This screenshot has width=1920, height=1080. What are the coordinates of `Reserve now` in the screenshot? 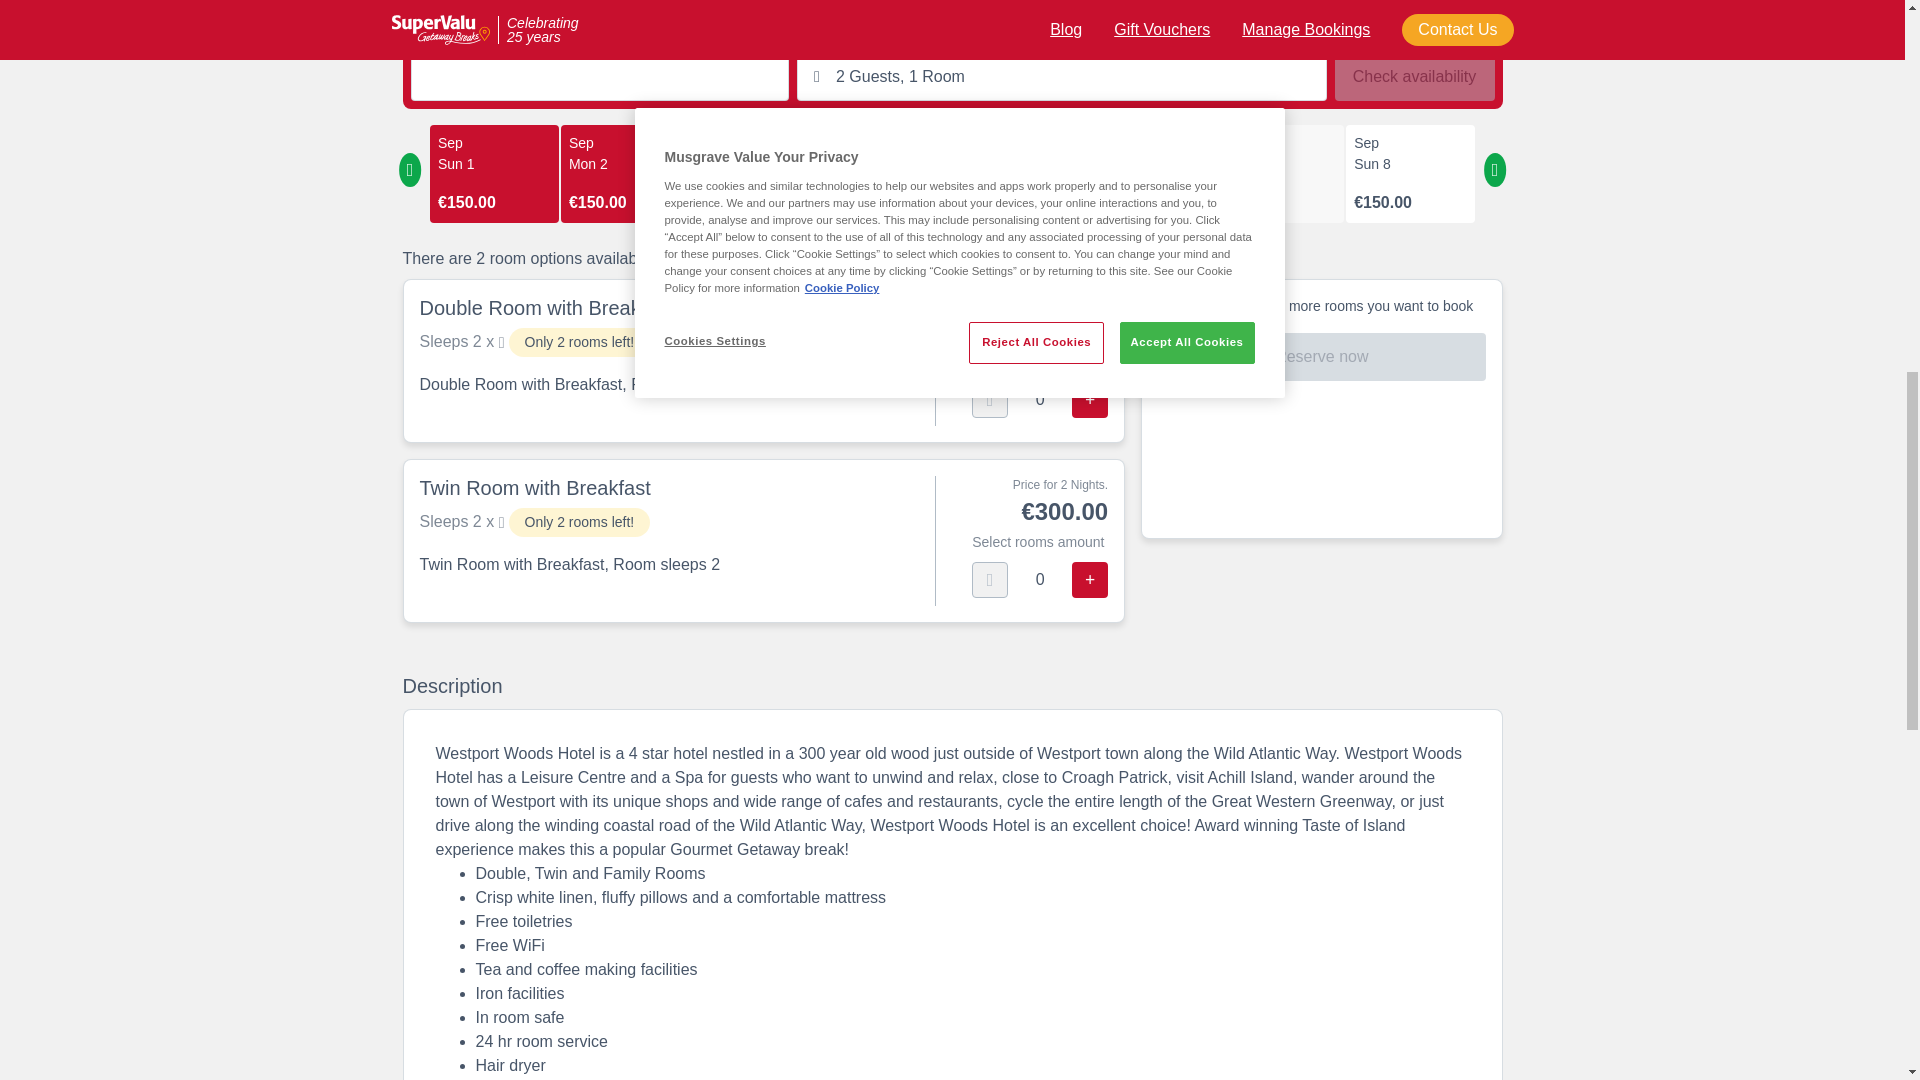 It's located at (1320, 356).